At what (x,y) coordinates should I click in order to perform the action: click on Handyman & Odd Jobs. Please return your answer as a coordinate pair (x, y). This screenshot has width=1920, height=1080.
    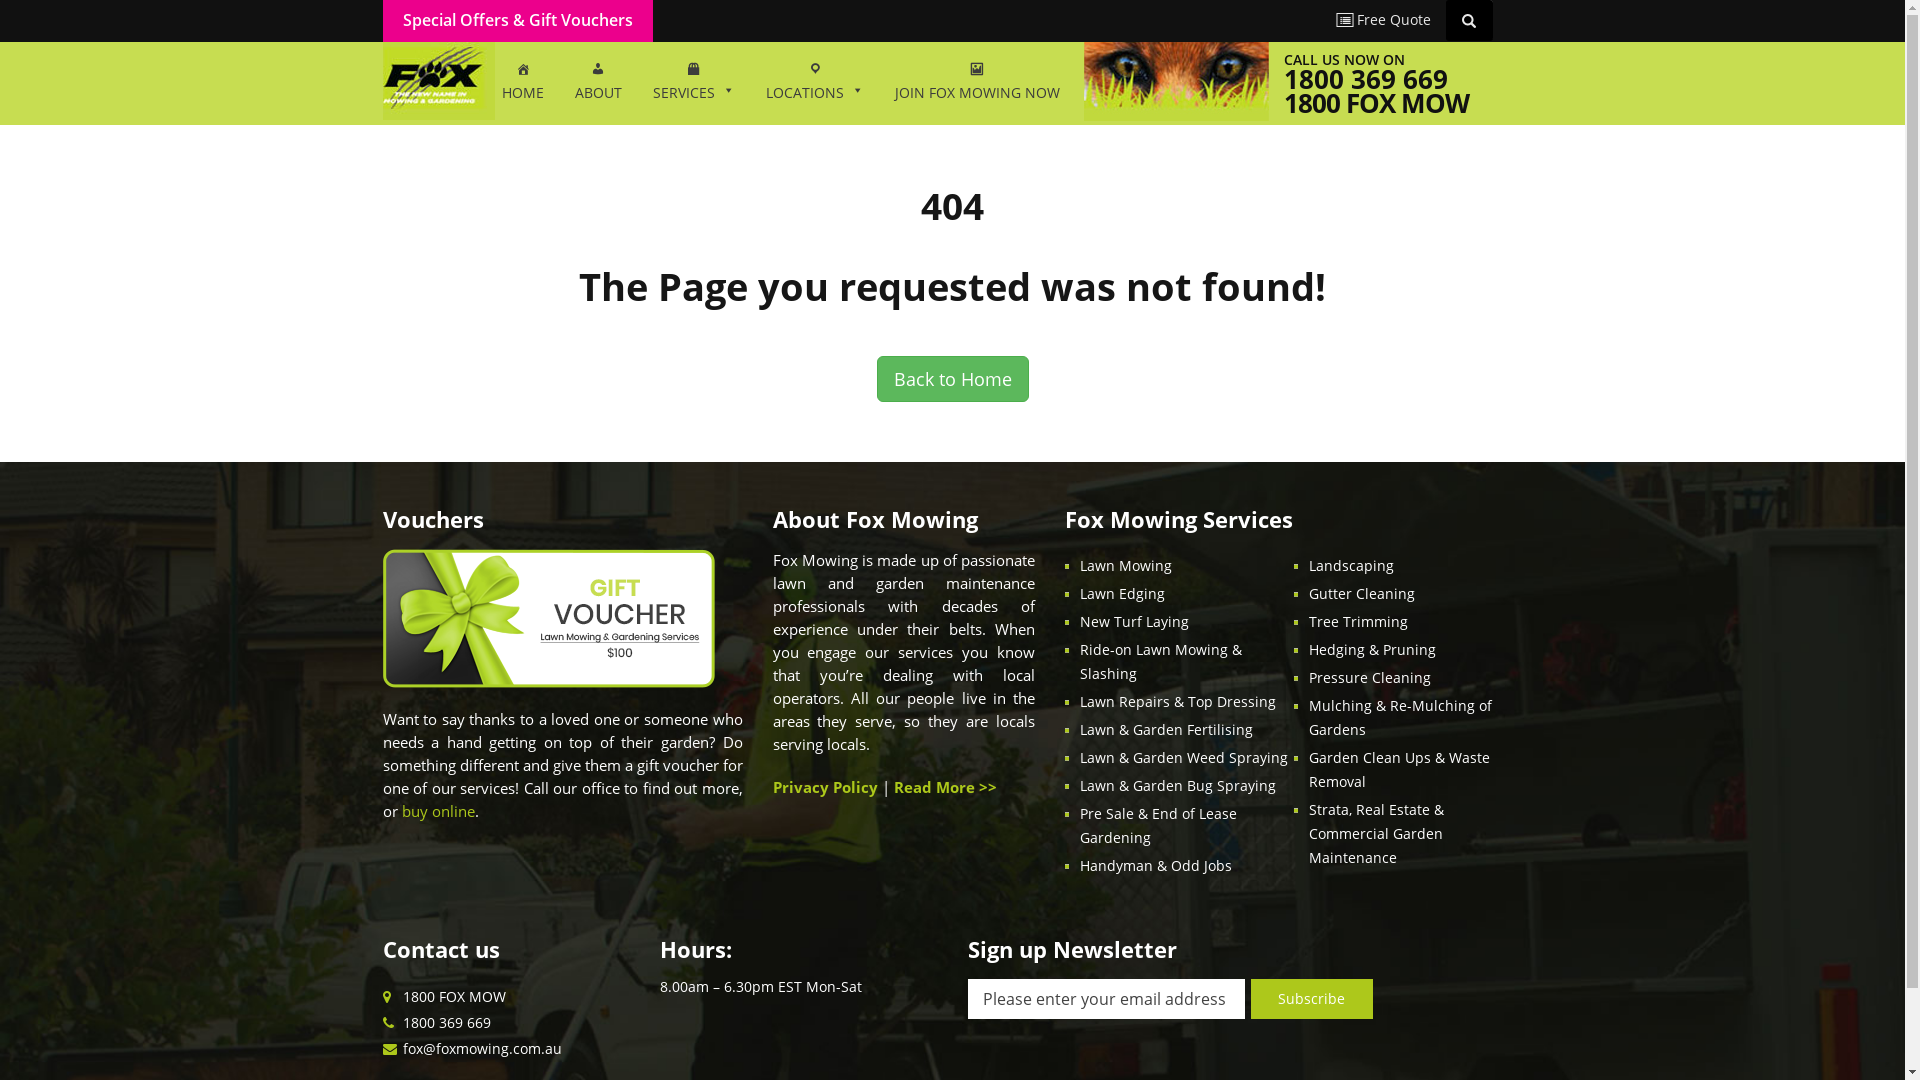
    Looking at the image, I should click on (1156, 866).